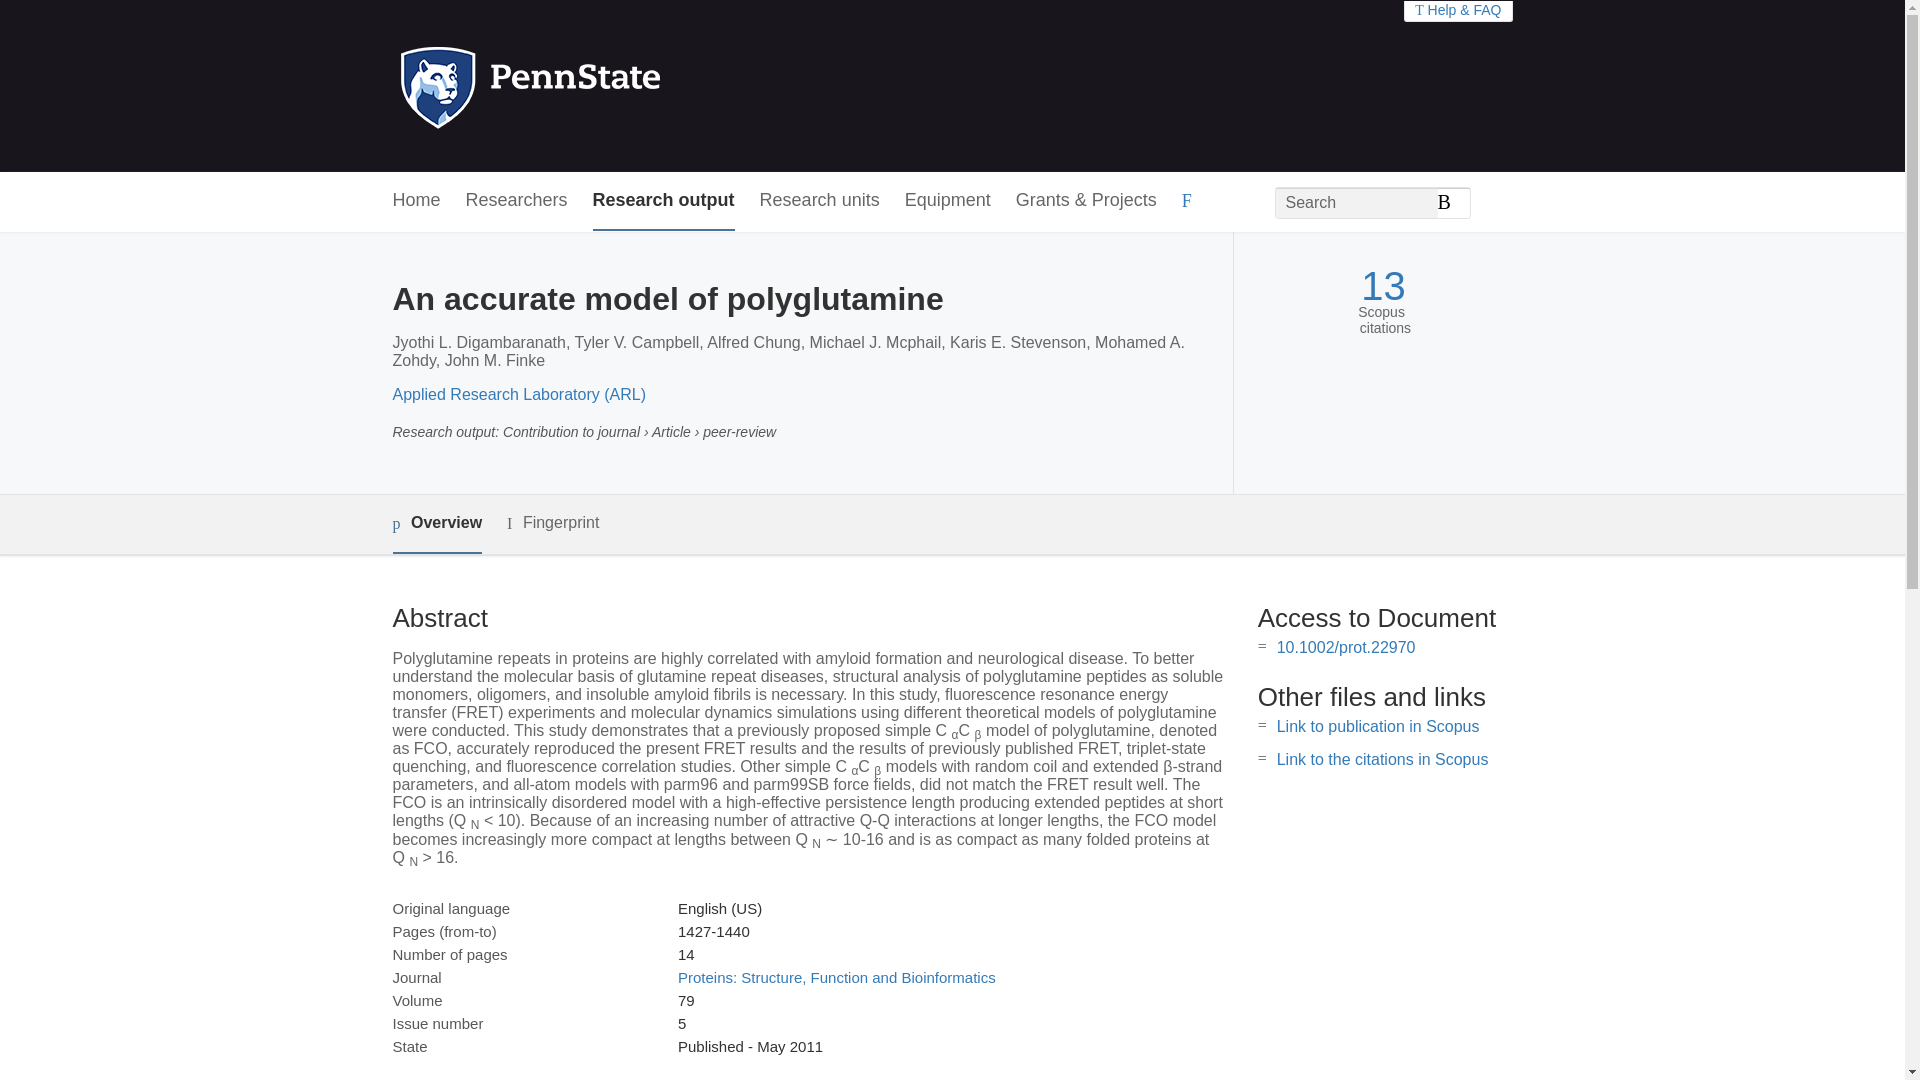  Describe the element at coordinates (616, 86) in the screenshot. I see `Penn State Home` at that location.